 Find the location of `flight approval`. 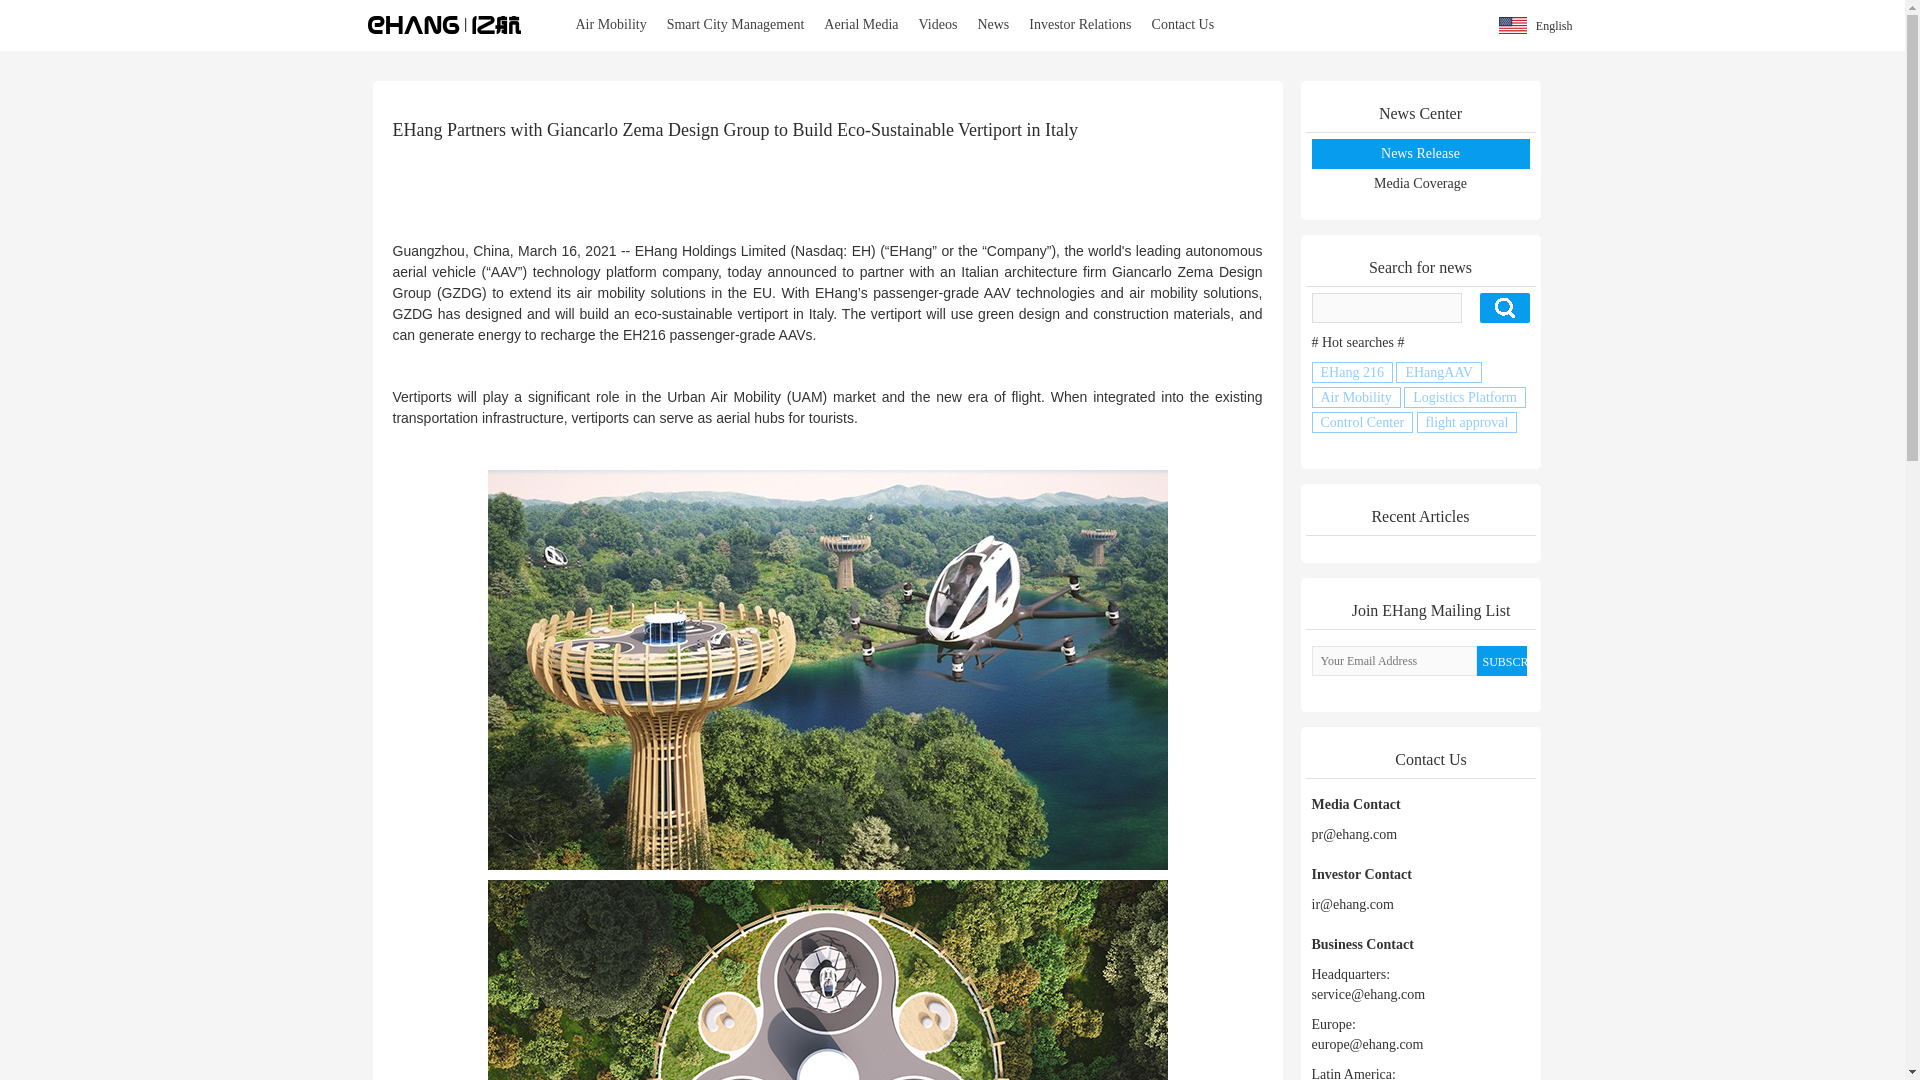

flight approval is located at coordinates (1467, 422).